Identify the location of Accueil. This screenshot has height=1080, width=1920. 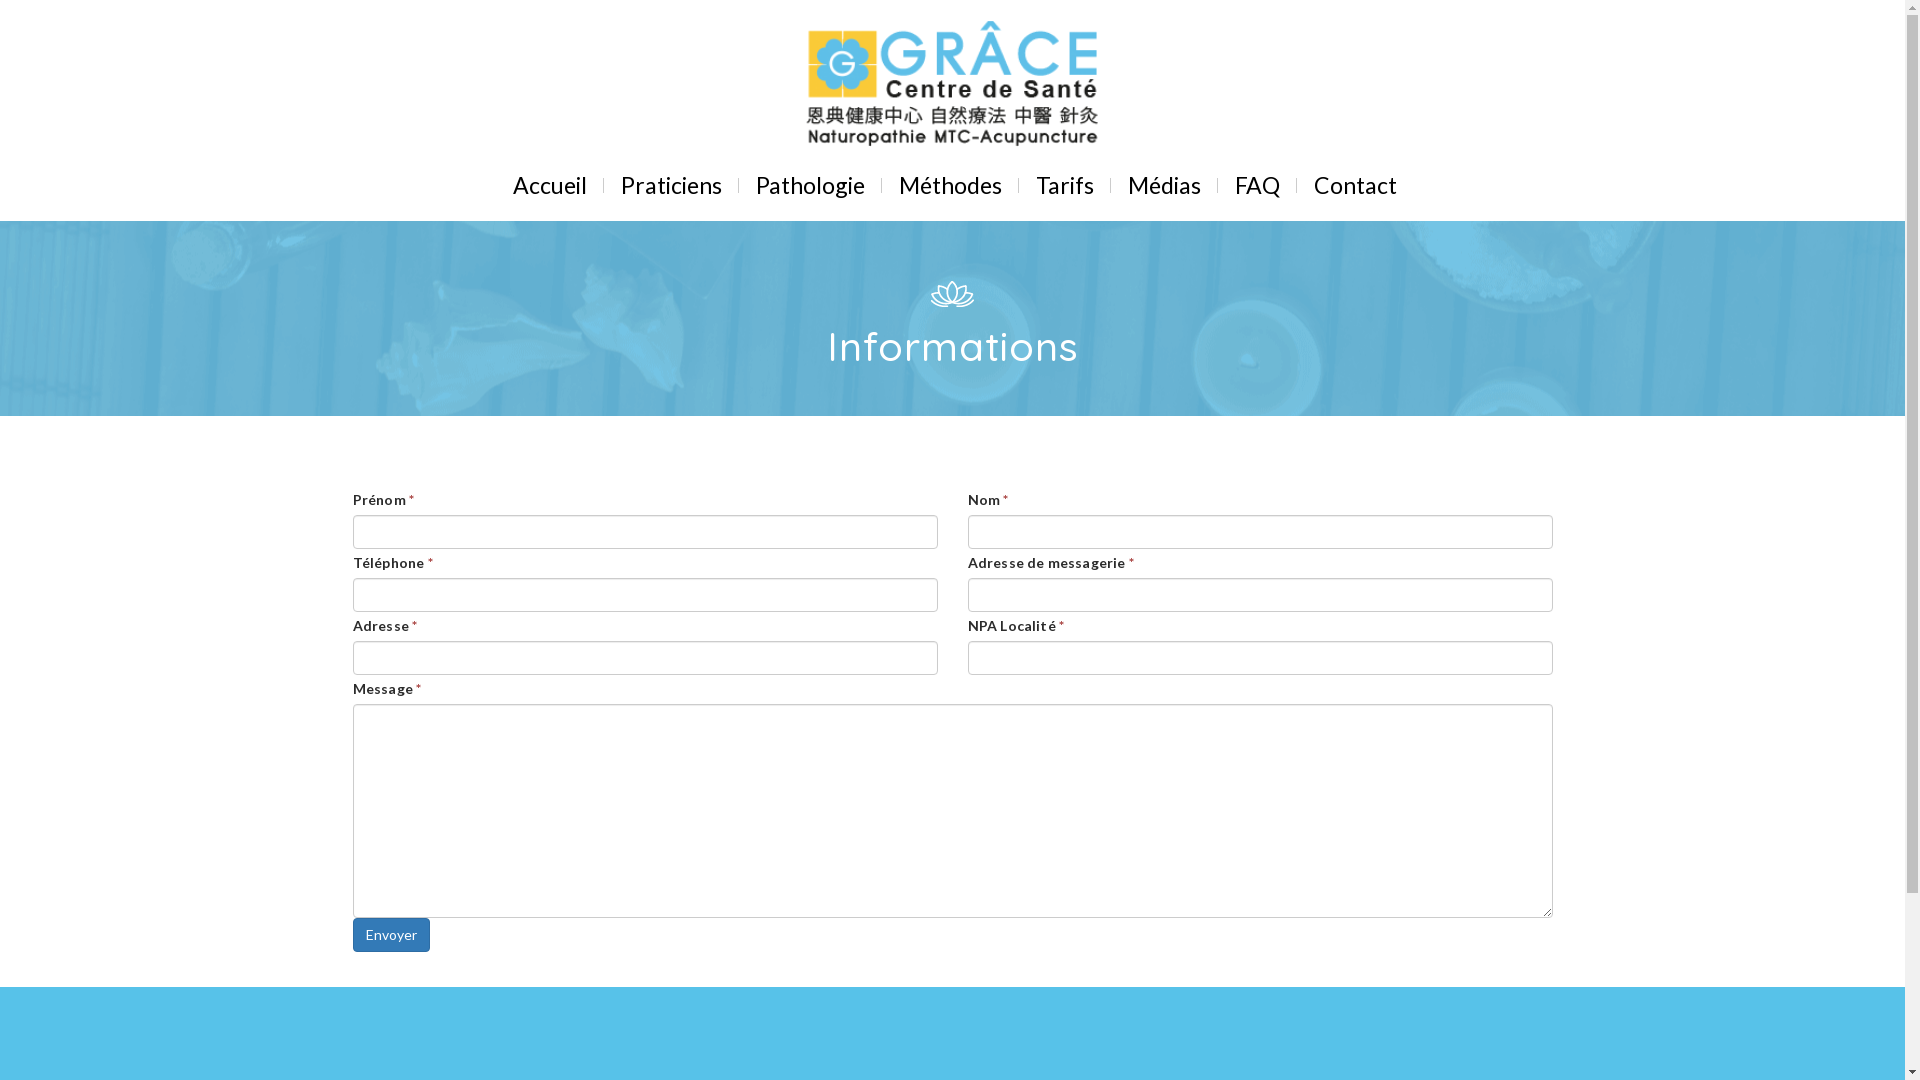
(550, 185).